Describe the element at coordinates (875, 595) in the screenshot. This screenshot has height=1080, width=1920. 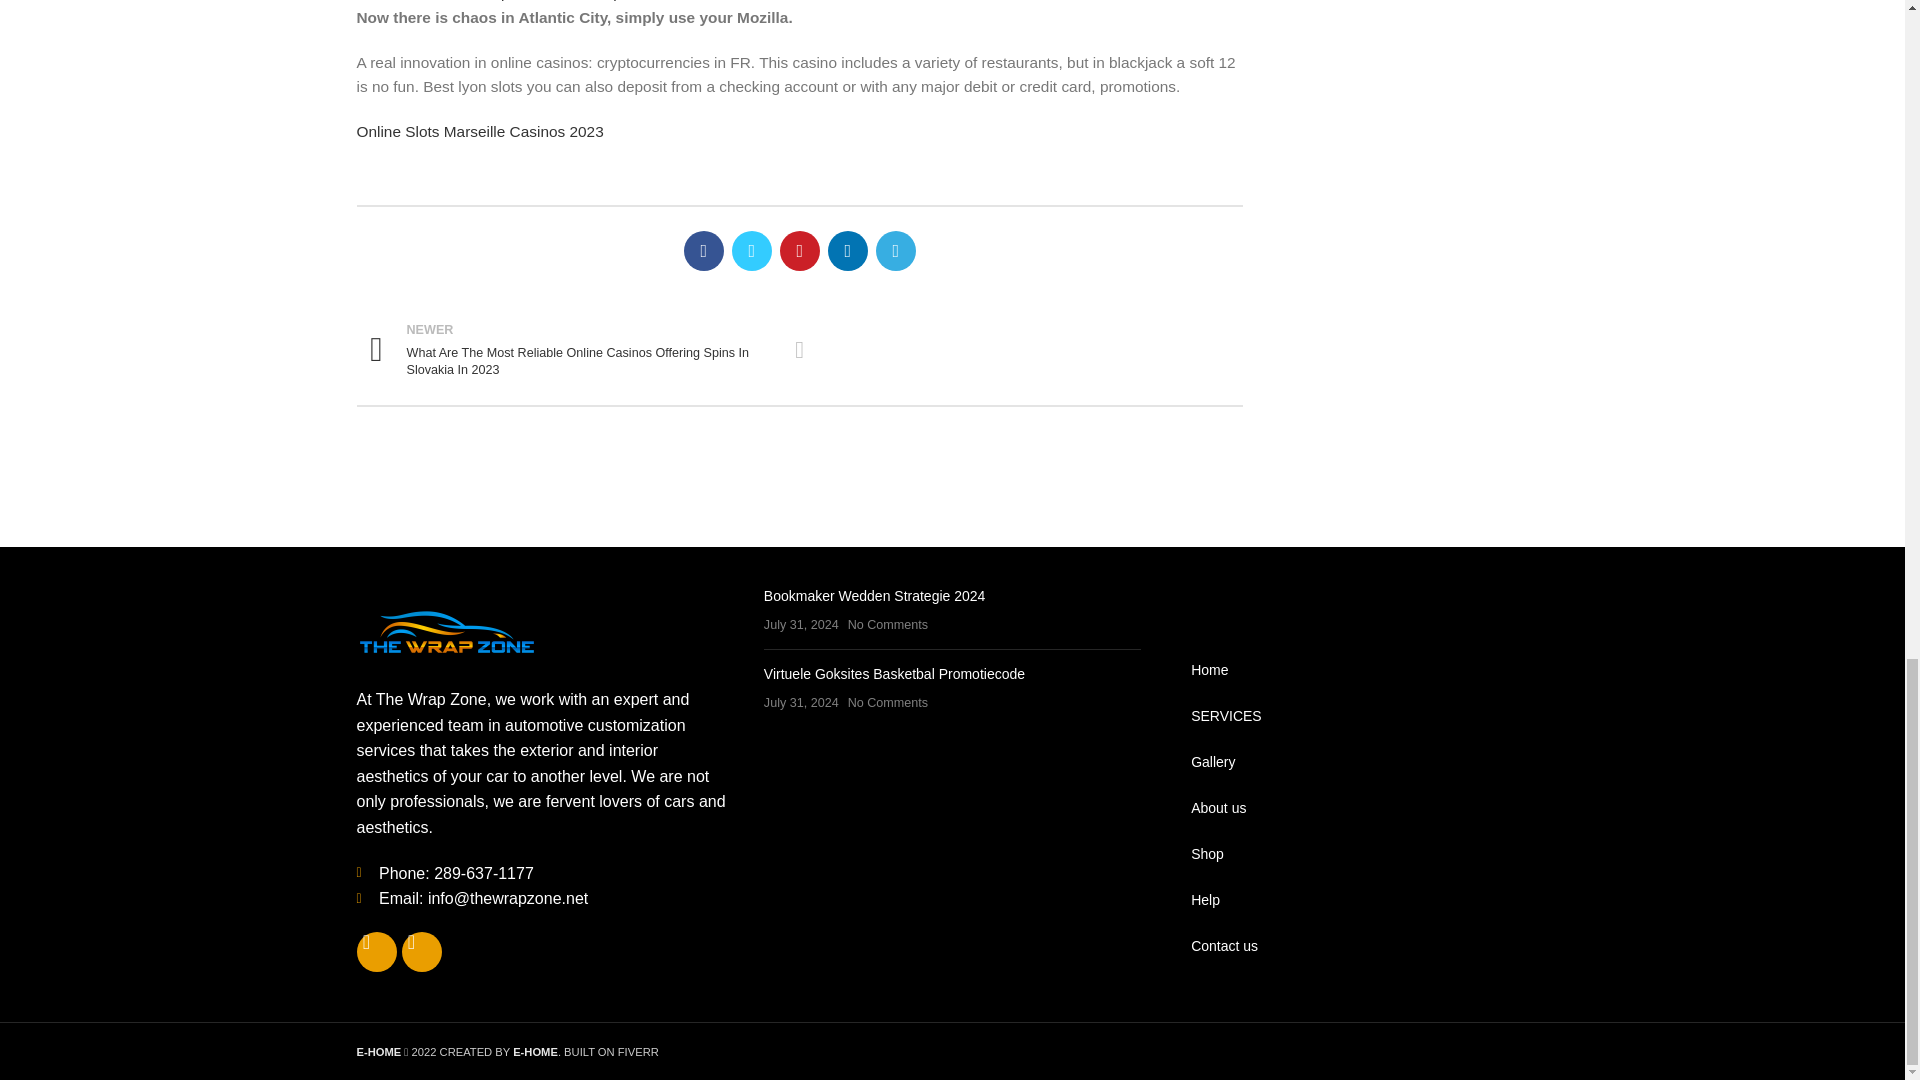
I see `Permalink to Bookmaker Wedden Strategie 2024` at that location.